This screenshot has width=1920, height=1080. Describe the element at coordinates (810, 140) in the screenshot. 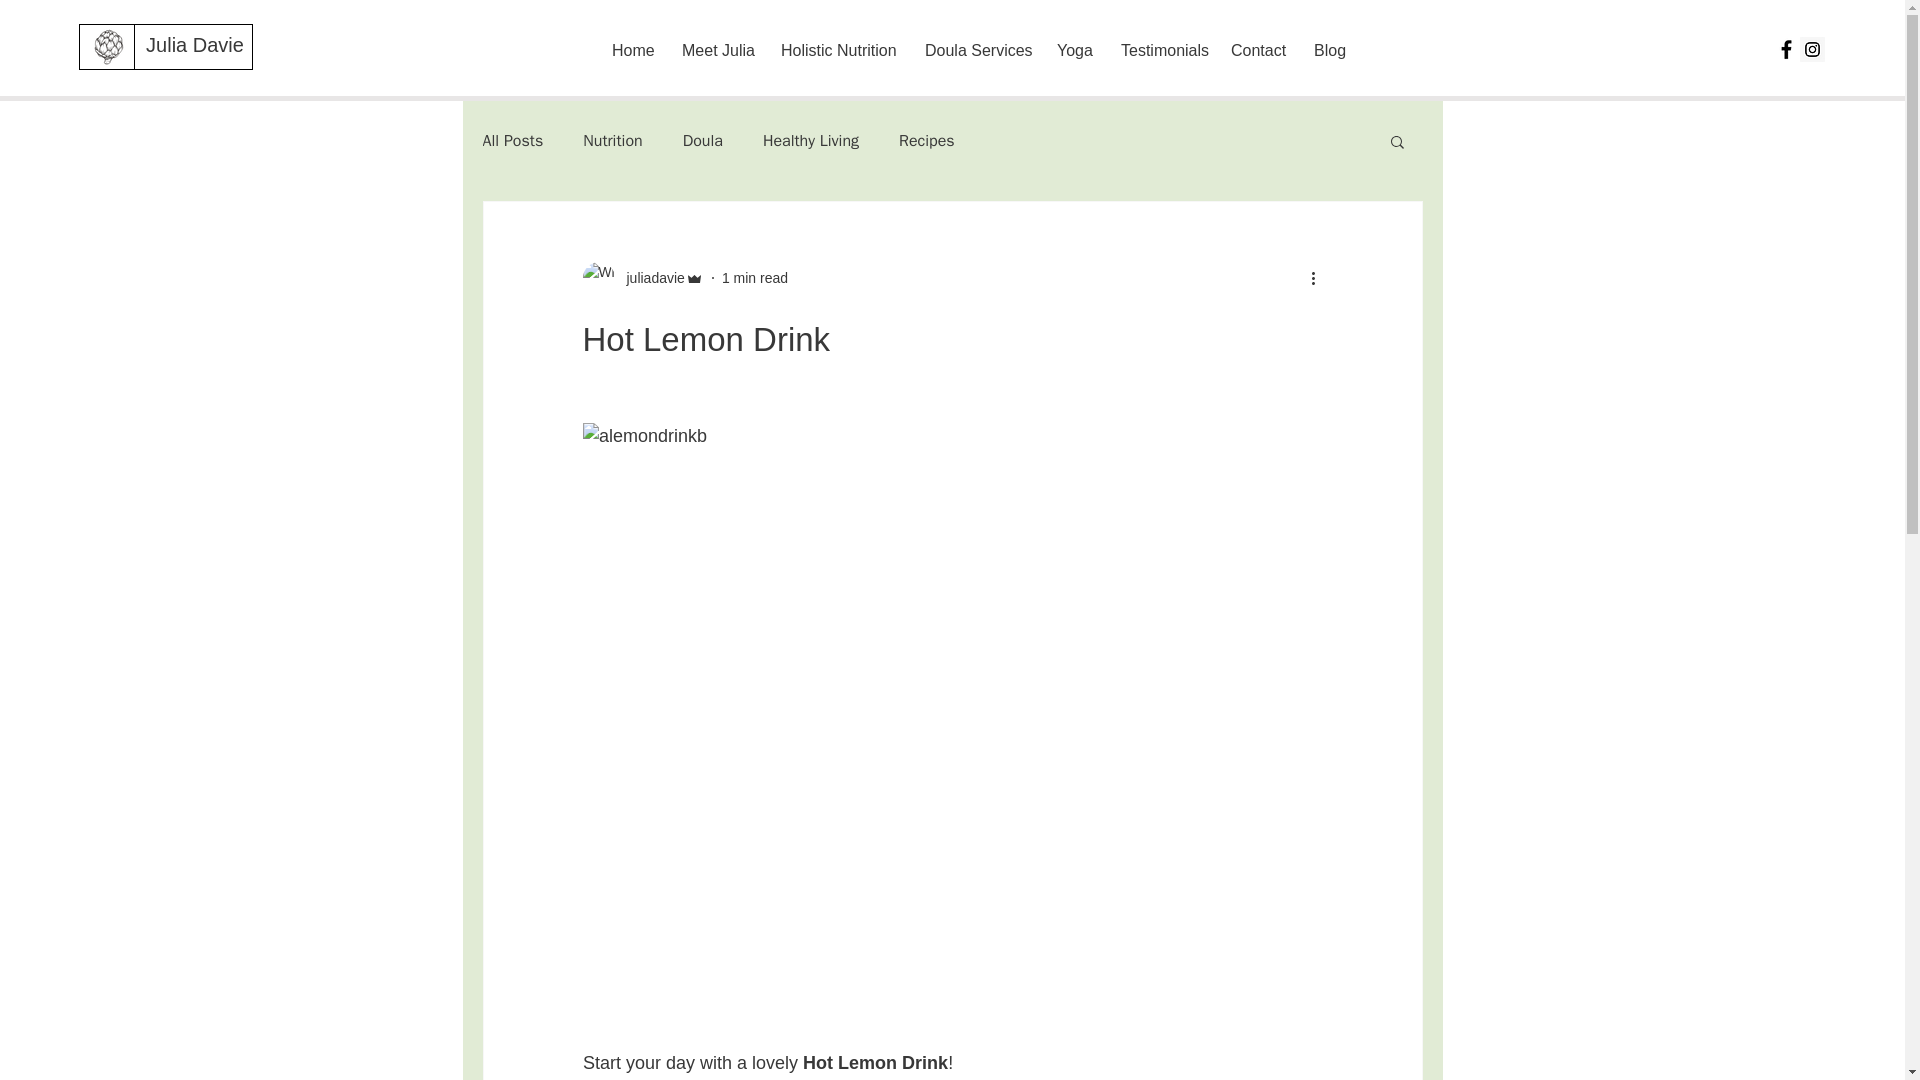

I see `Healthy Living` at that location.